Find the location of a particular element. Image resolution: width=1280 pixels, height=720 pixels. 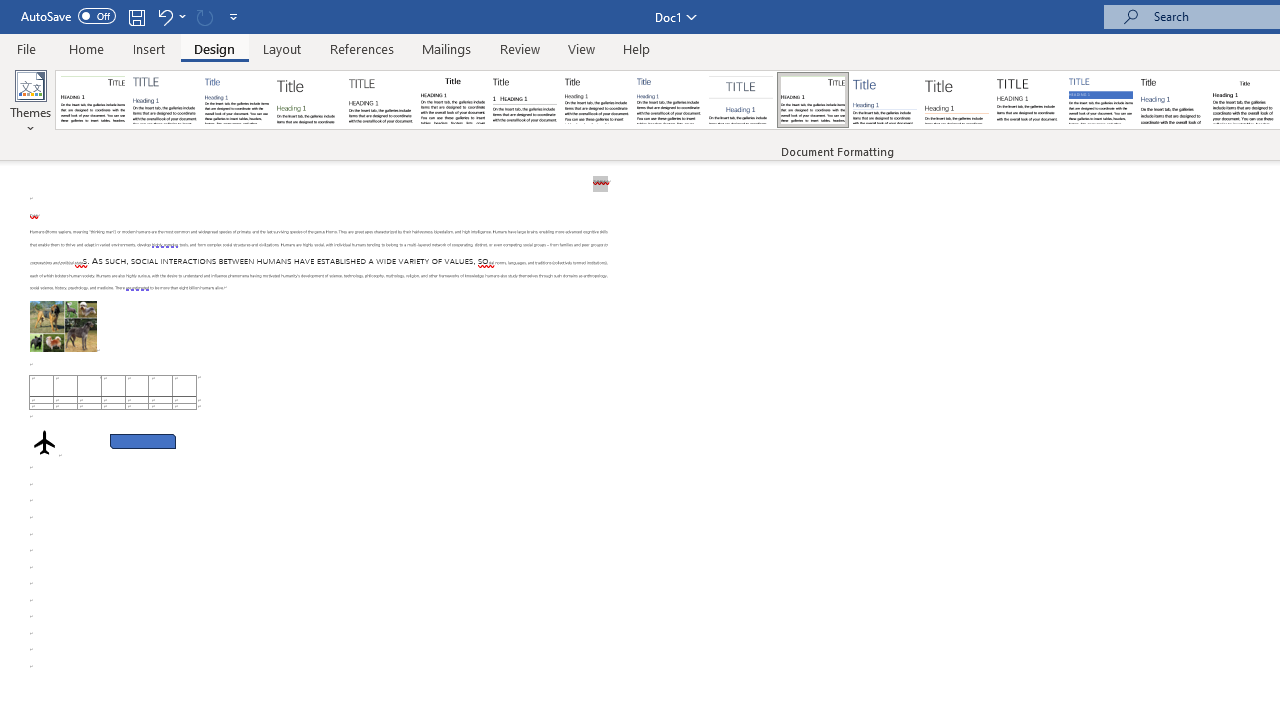

Basic (Simple) is located at coordinates (236, 100).